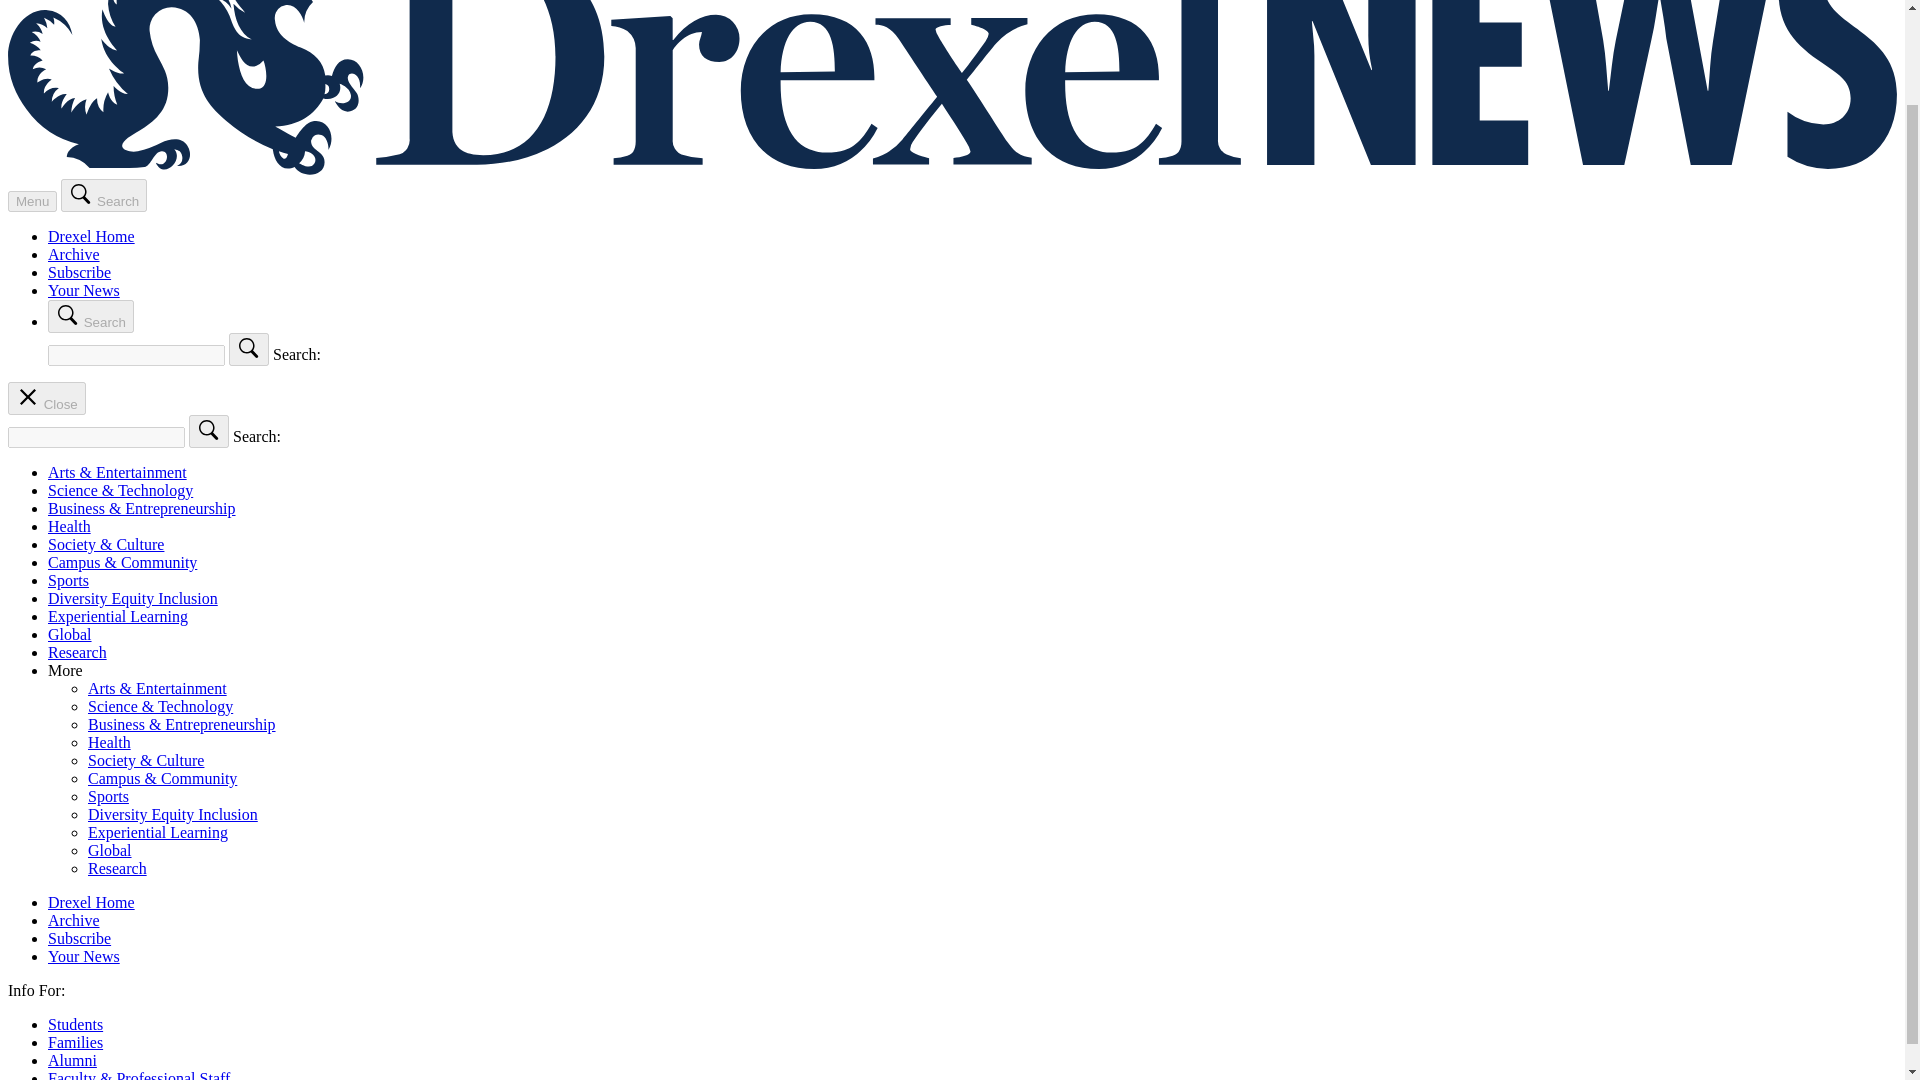  What do you see at coordinates (109, 742) in the screenshot?
I see `Health` at bounding box center [109, 742].